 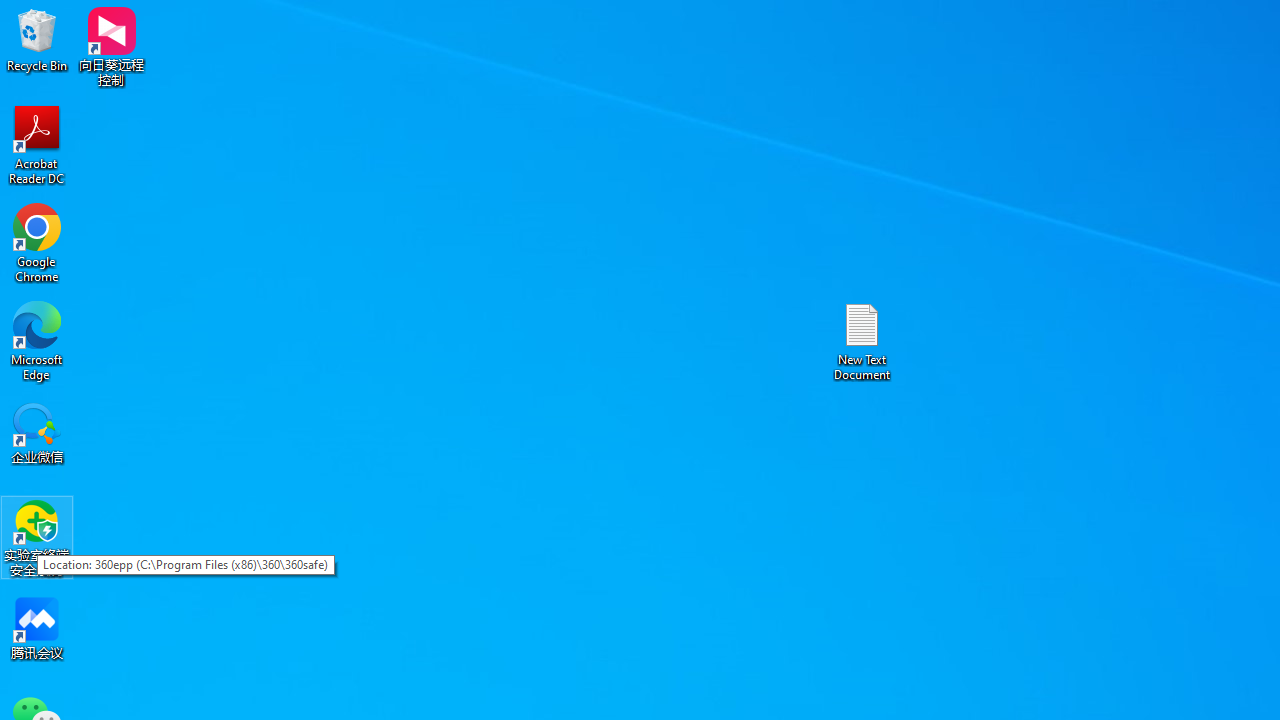 I want to click on Google Chrome, so click(x=37, y=242).